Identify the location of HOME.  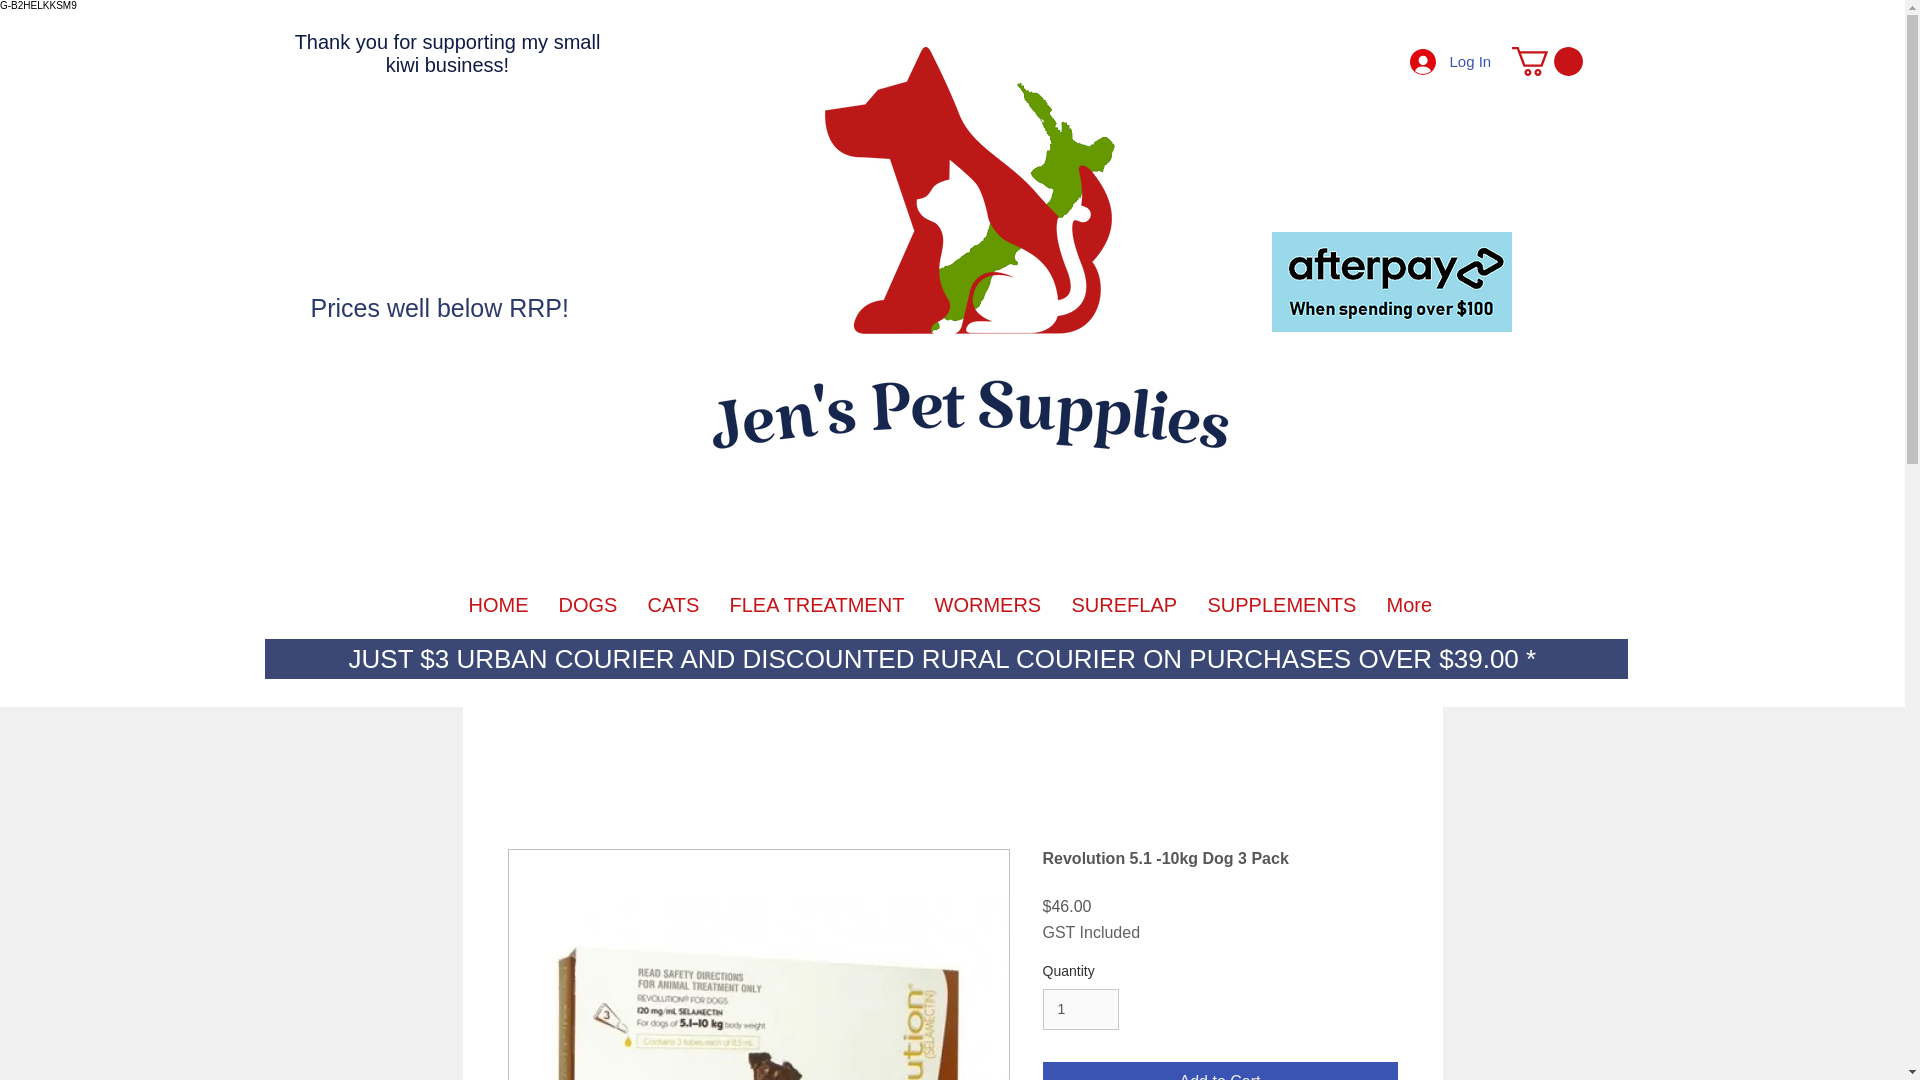
(498, 604).